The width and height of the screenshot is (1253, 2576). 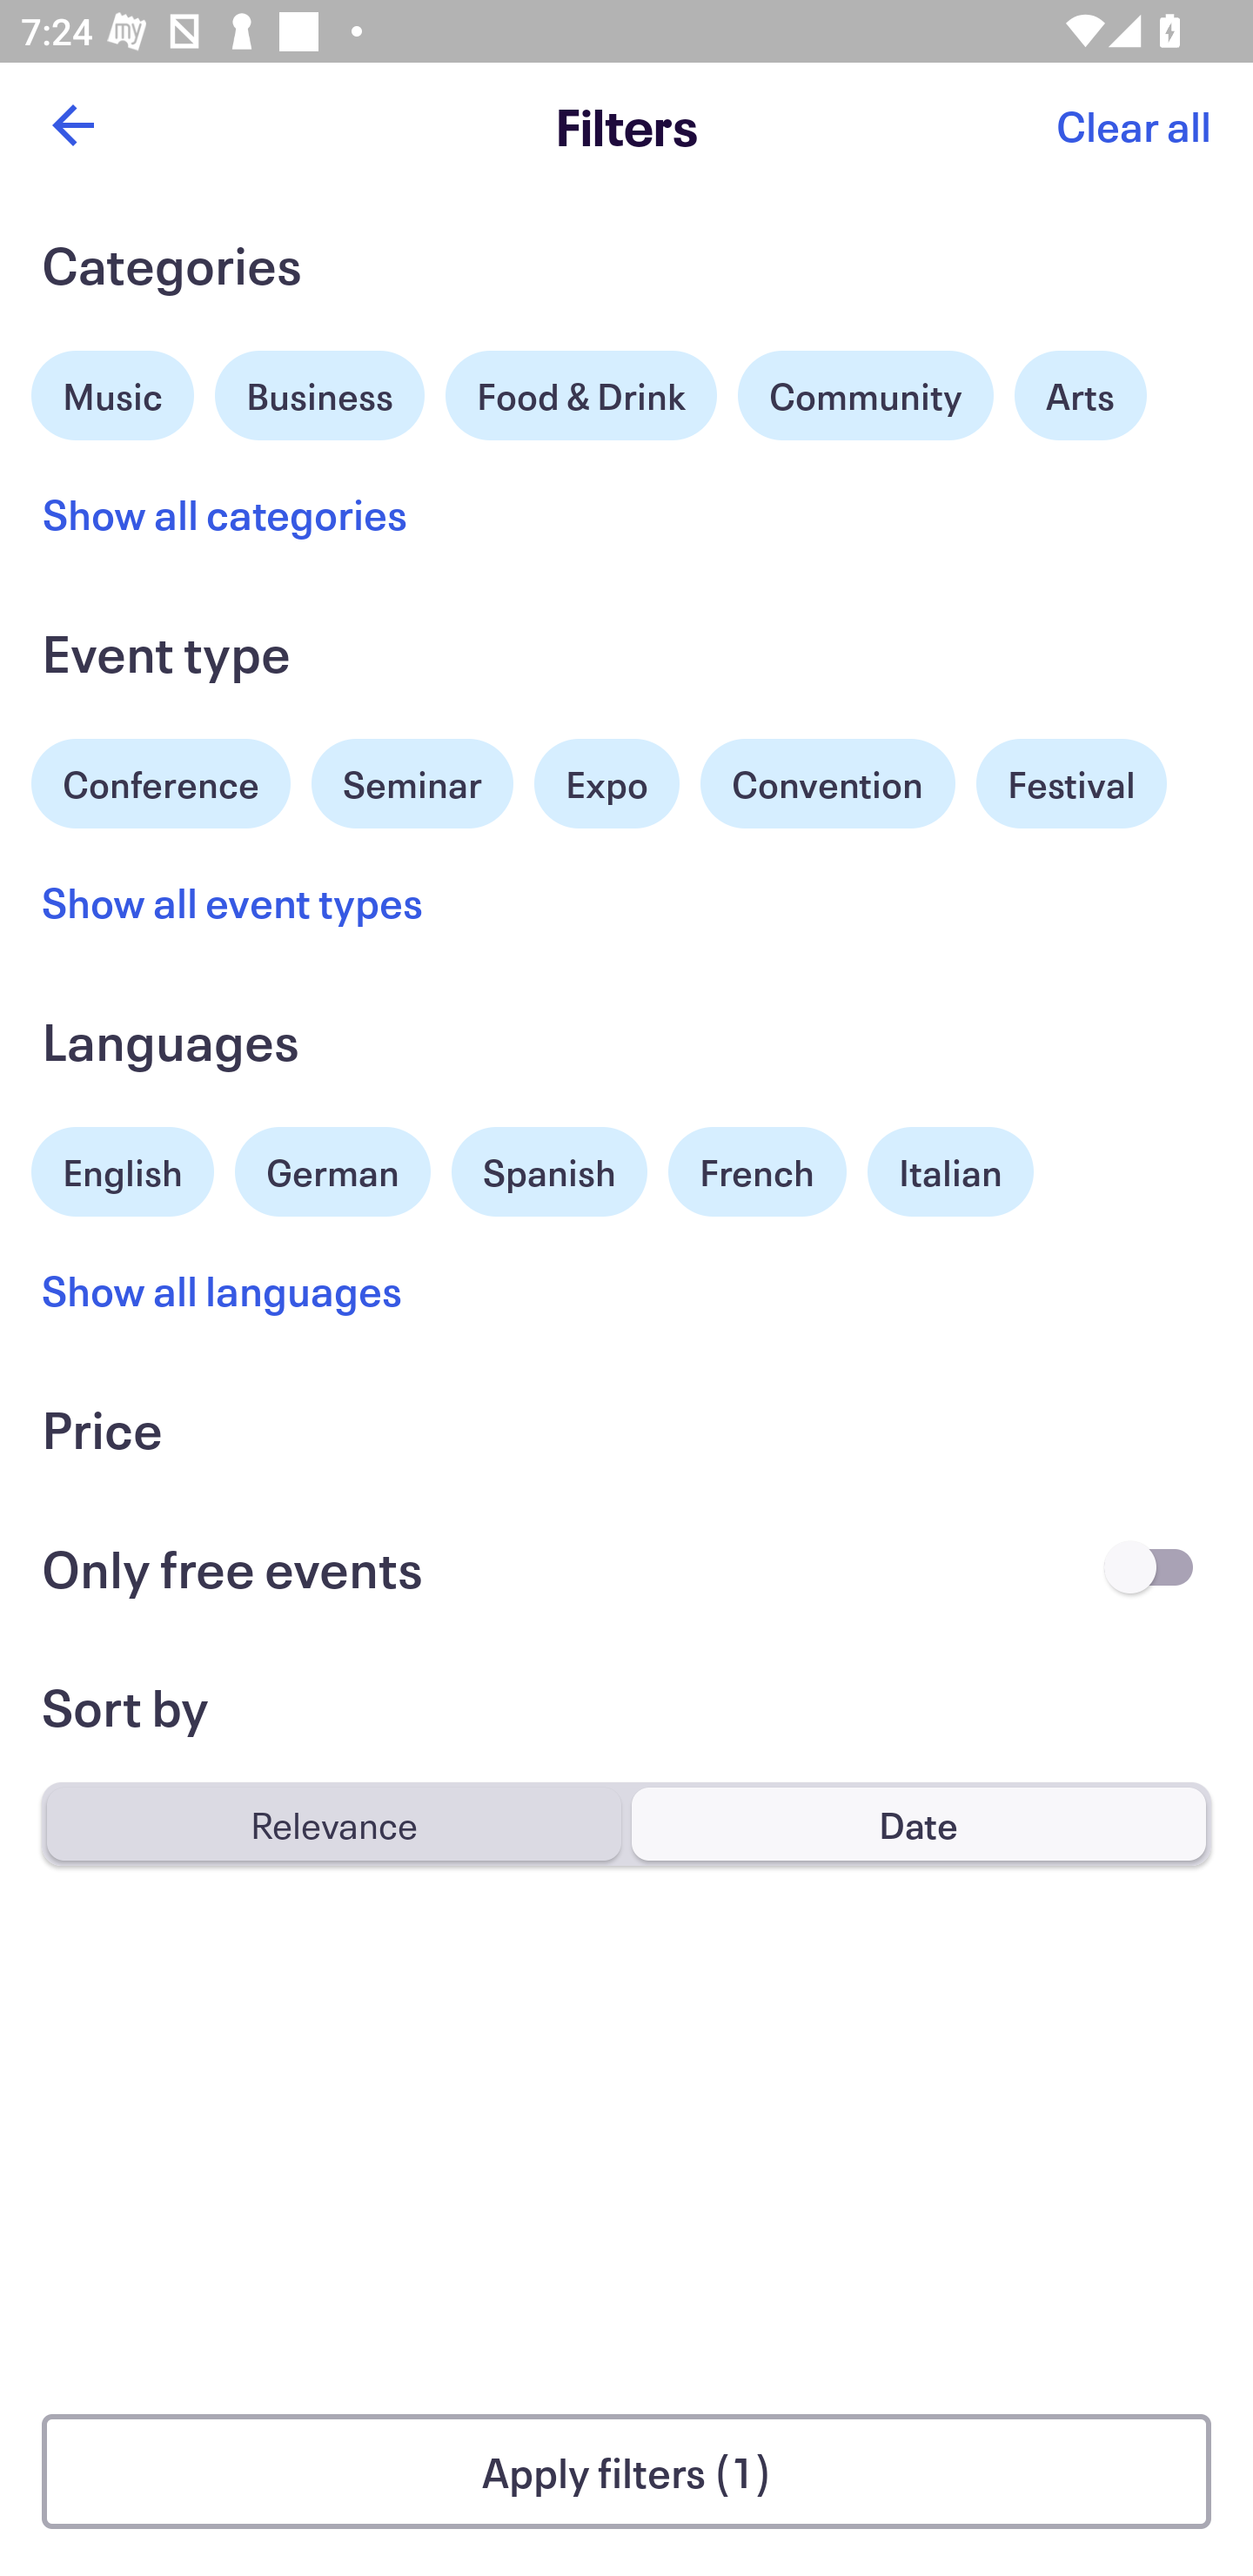 What do you see at coordinates (827, 783) in the screenshot?
I see `Convention` at bounding box center [827, 783].